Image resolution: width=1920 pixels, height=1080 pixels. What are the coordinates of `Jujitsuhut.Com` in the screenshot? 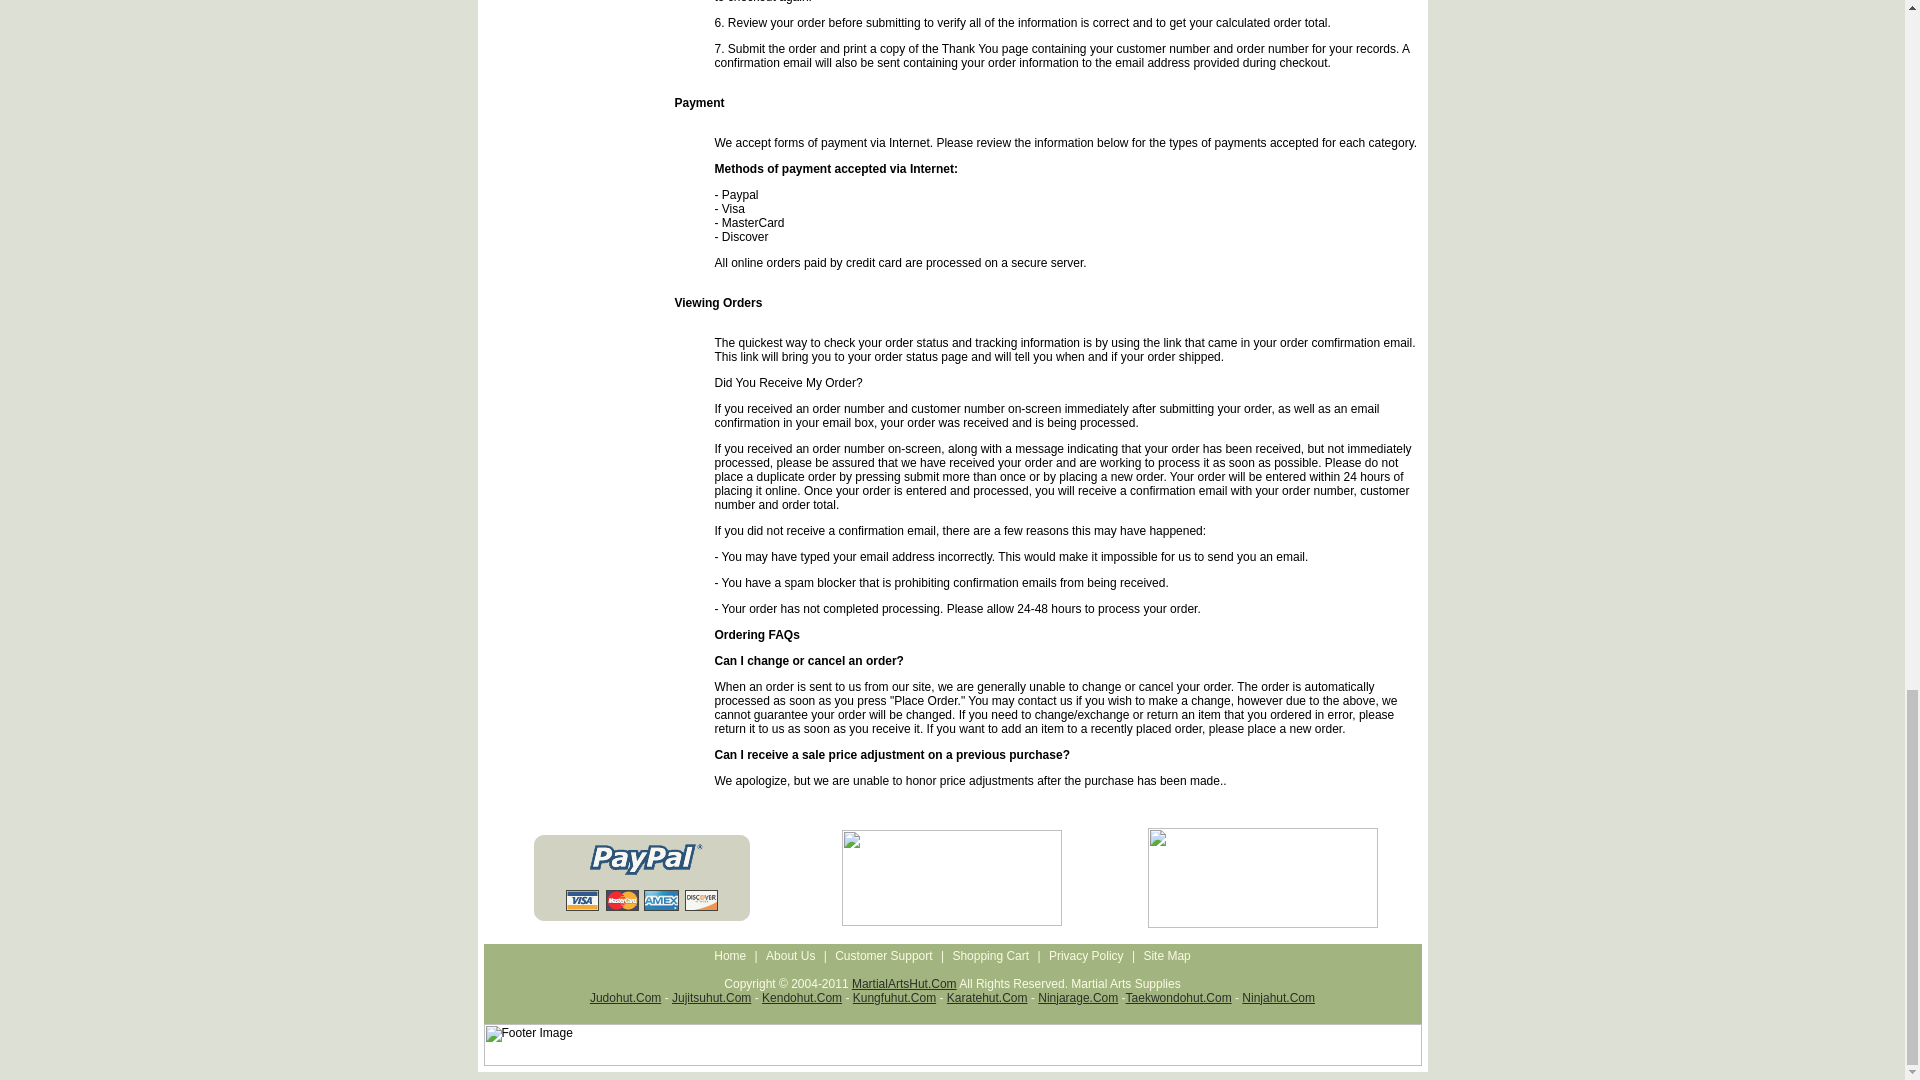 It's located at (711, 997).